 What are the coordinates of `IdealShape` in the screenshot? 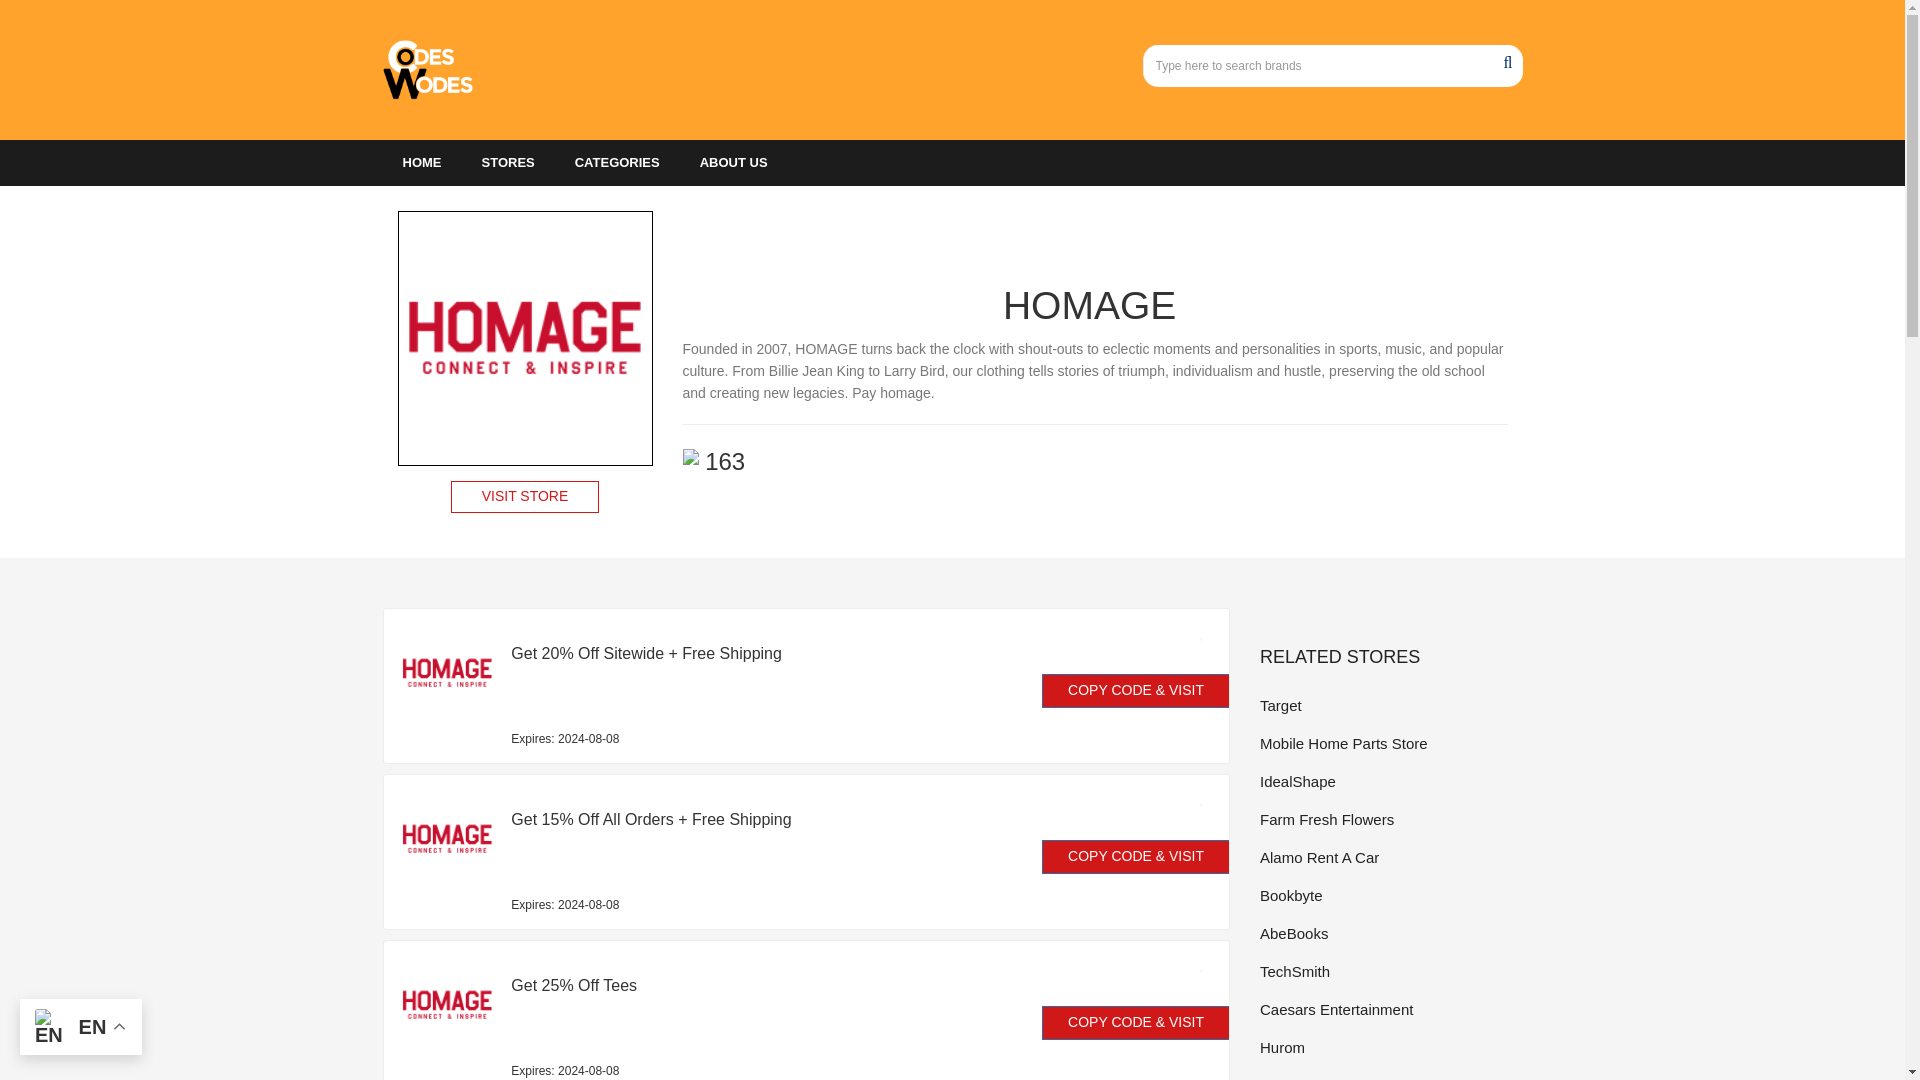 It's located at (1390, 780).